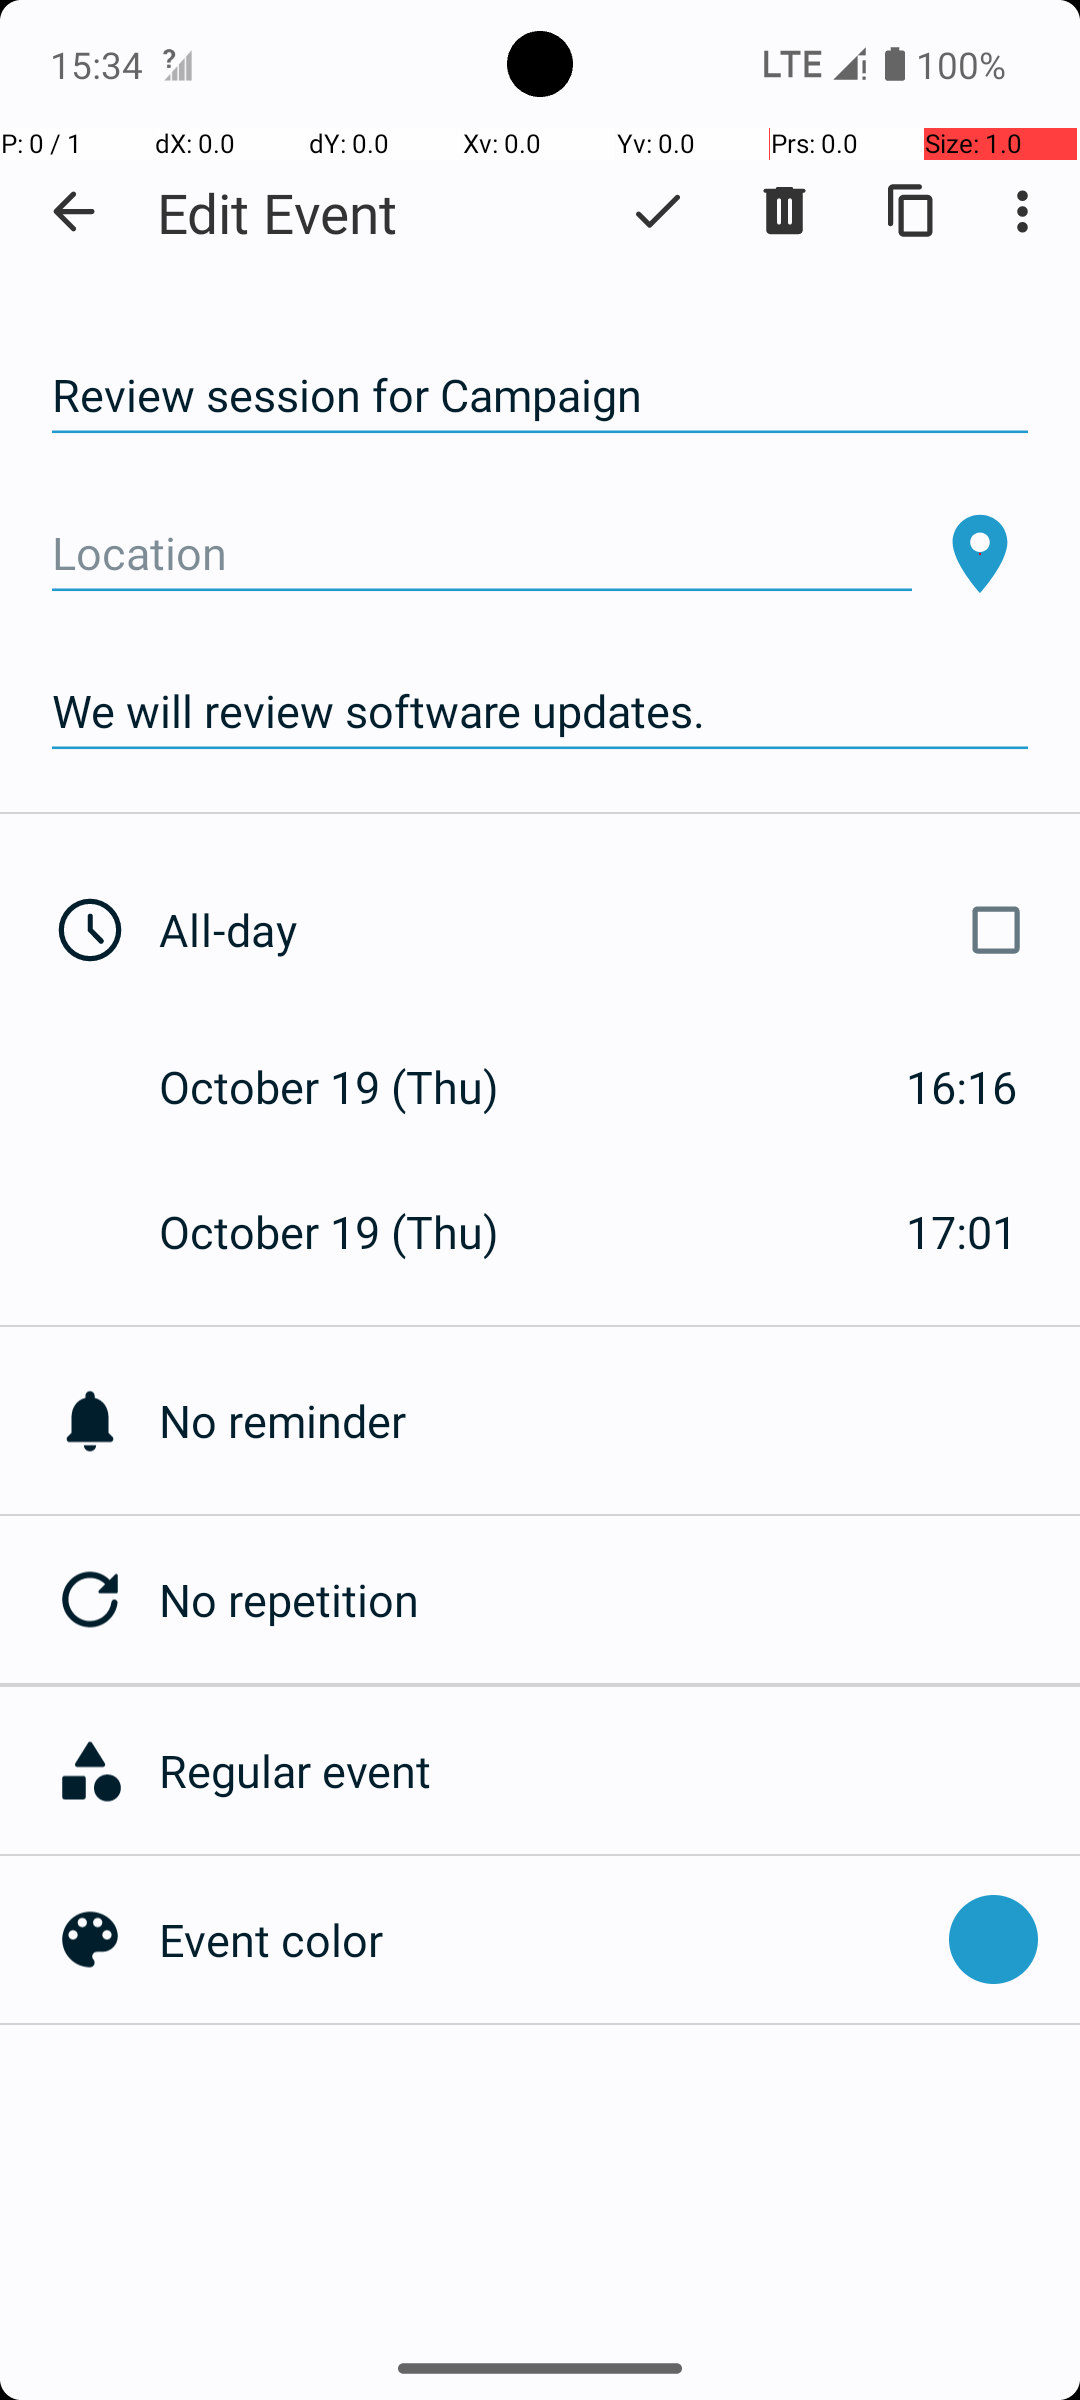 The image size is (1080, 2400). I want to click on 17:01, so click(962, 1232).